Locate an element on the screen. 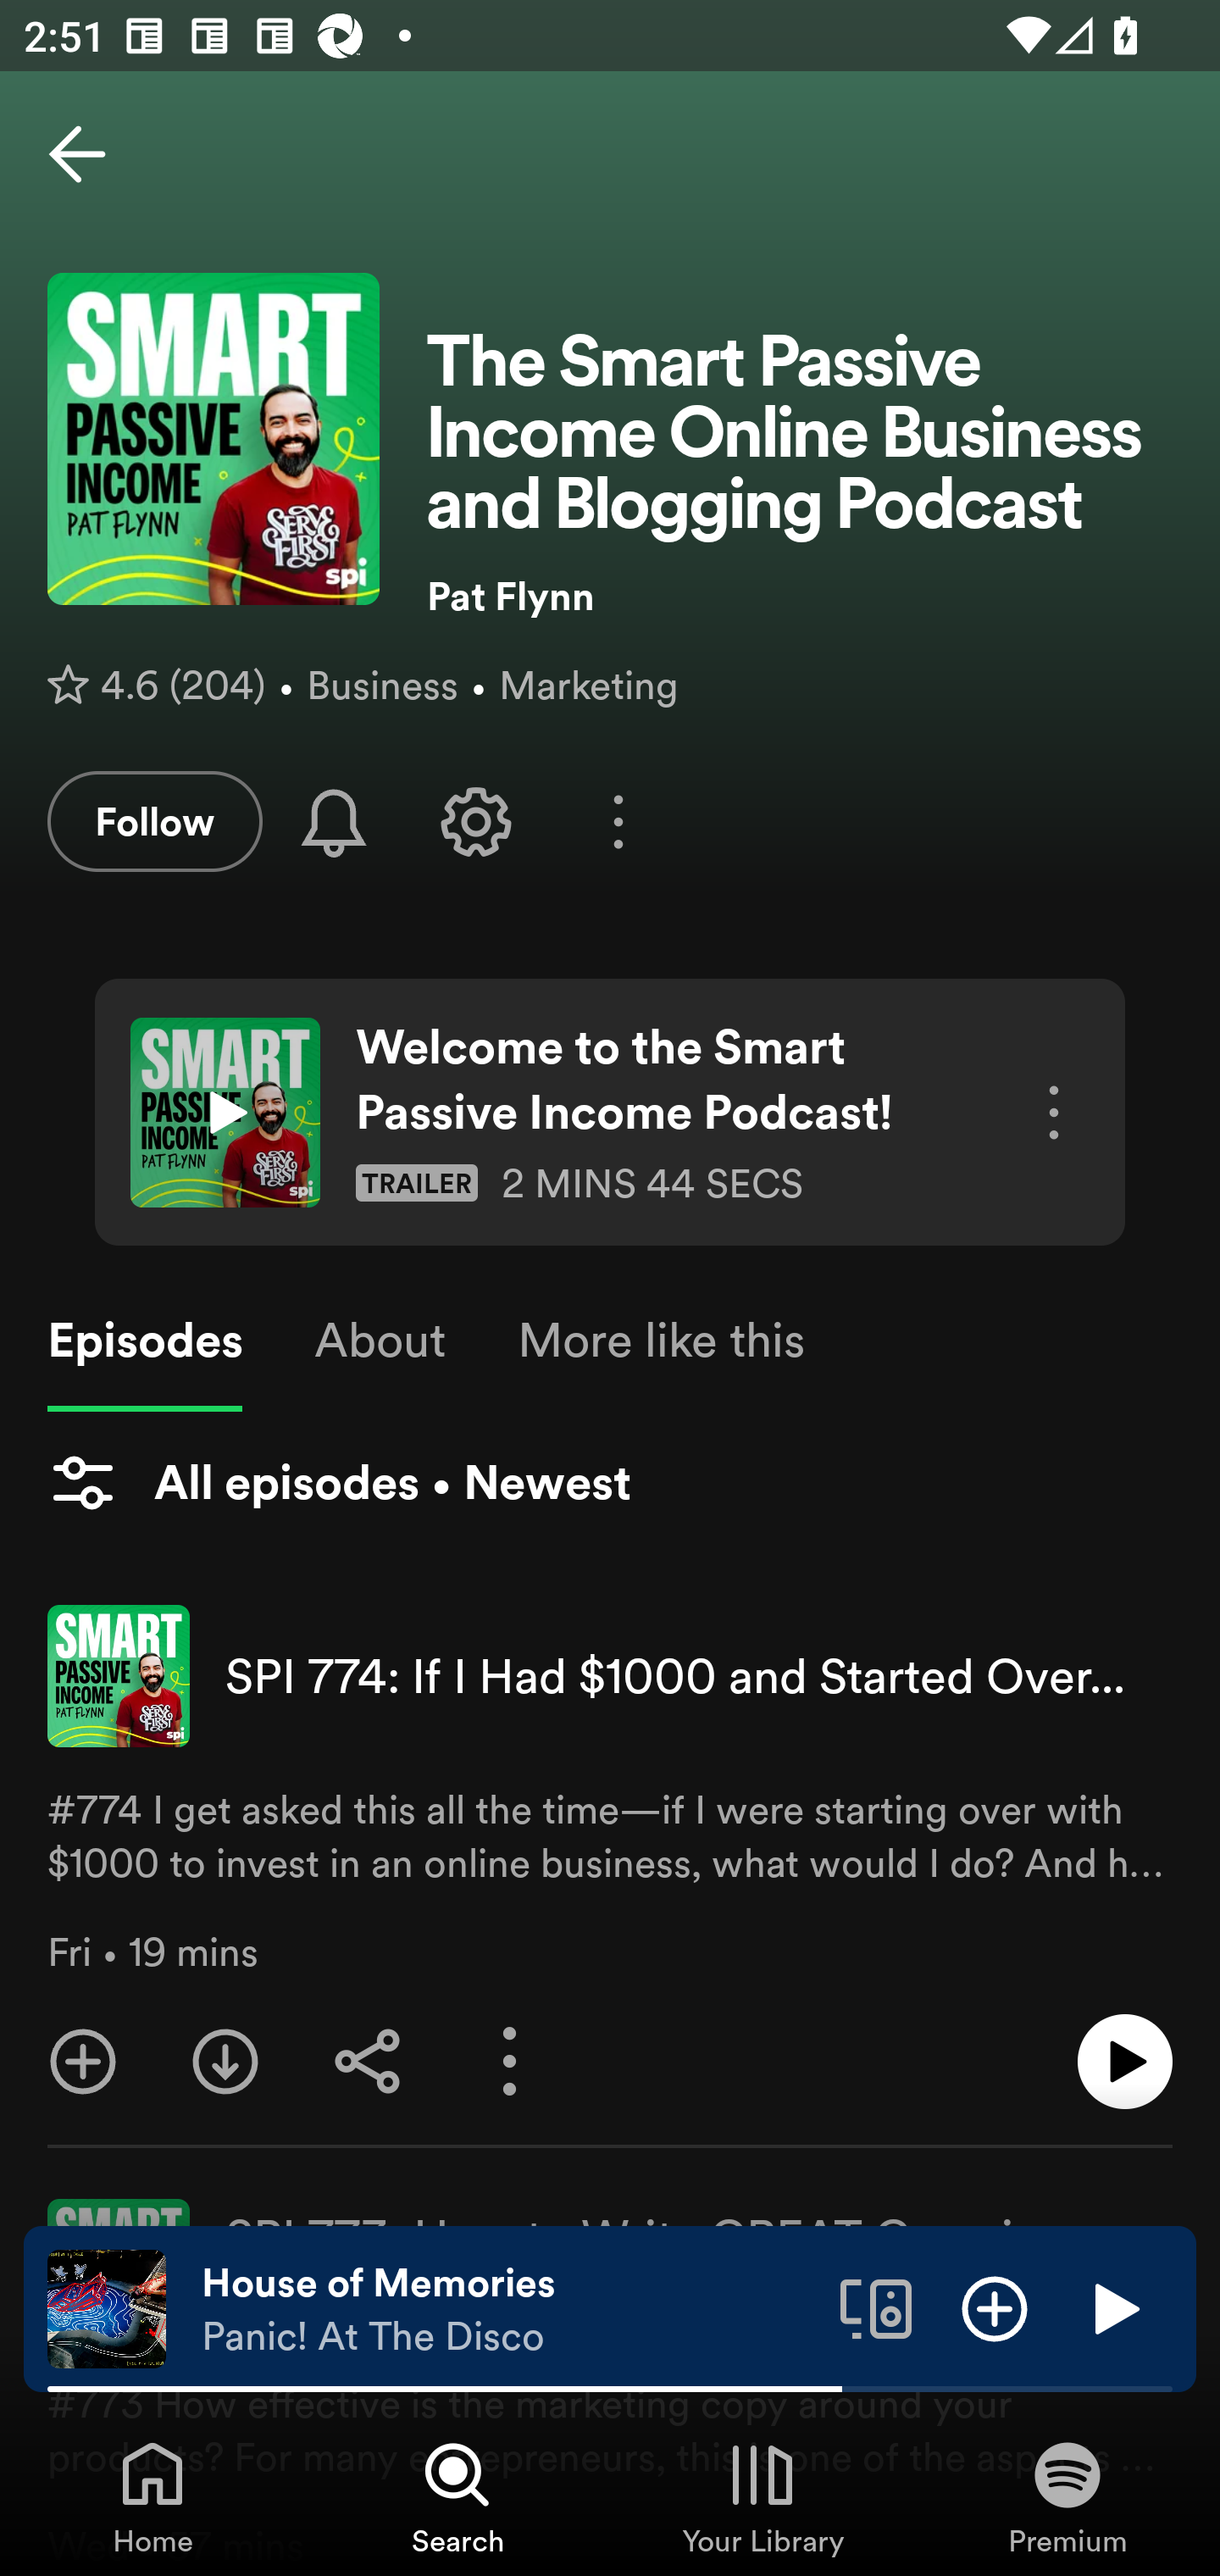 The image size is (1220, 2576). Your Library, Tab 3 of 4 Your Library Your Library is located at coordinates (762, 2496).